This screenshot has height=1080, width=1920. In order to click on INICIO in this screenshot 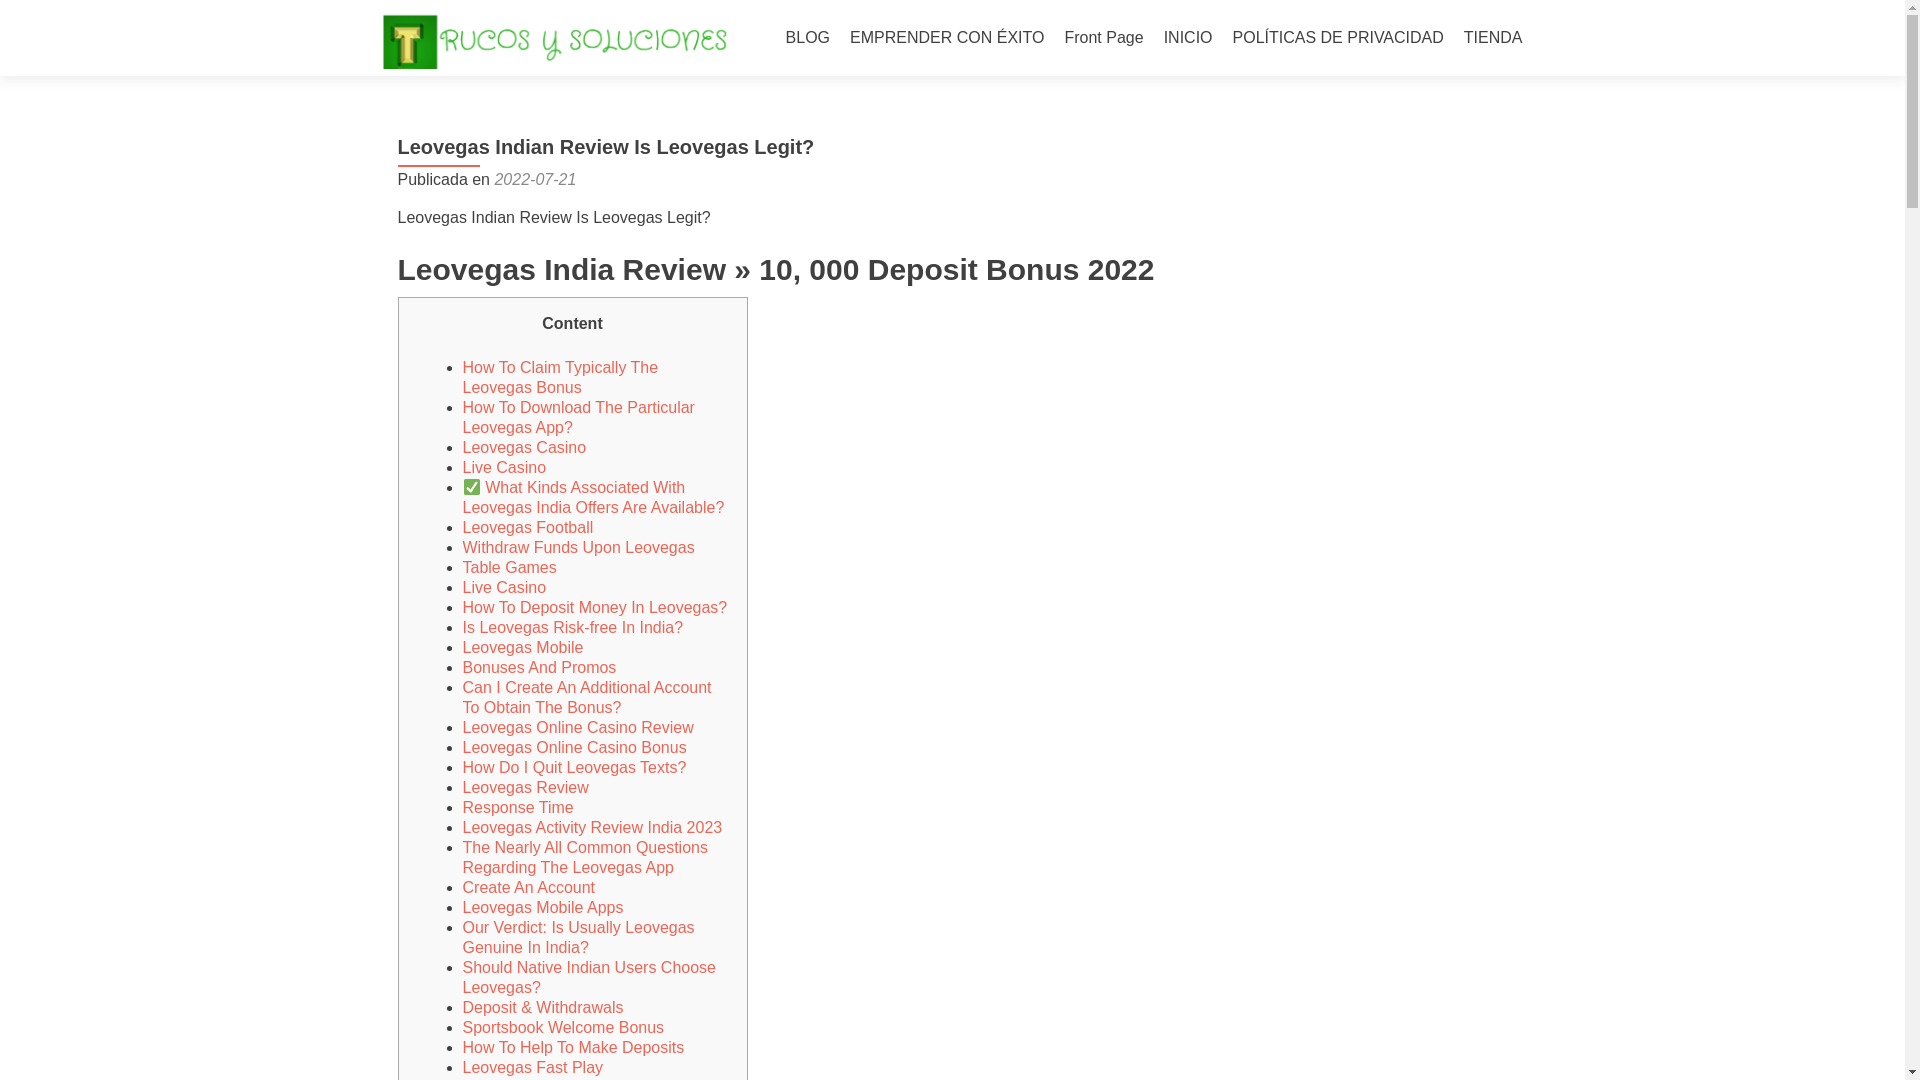, I will do `click(1188, 38)`.